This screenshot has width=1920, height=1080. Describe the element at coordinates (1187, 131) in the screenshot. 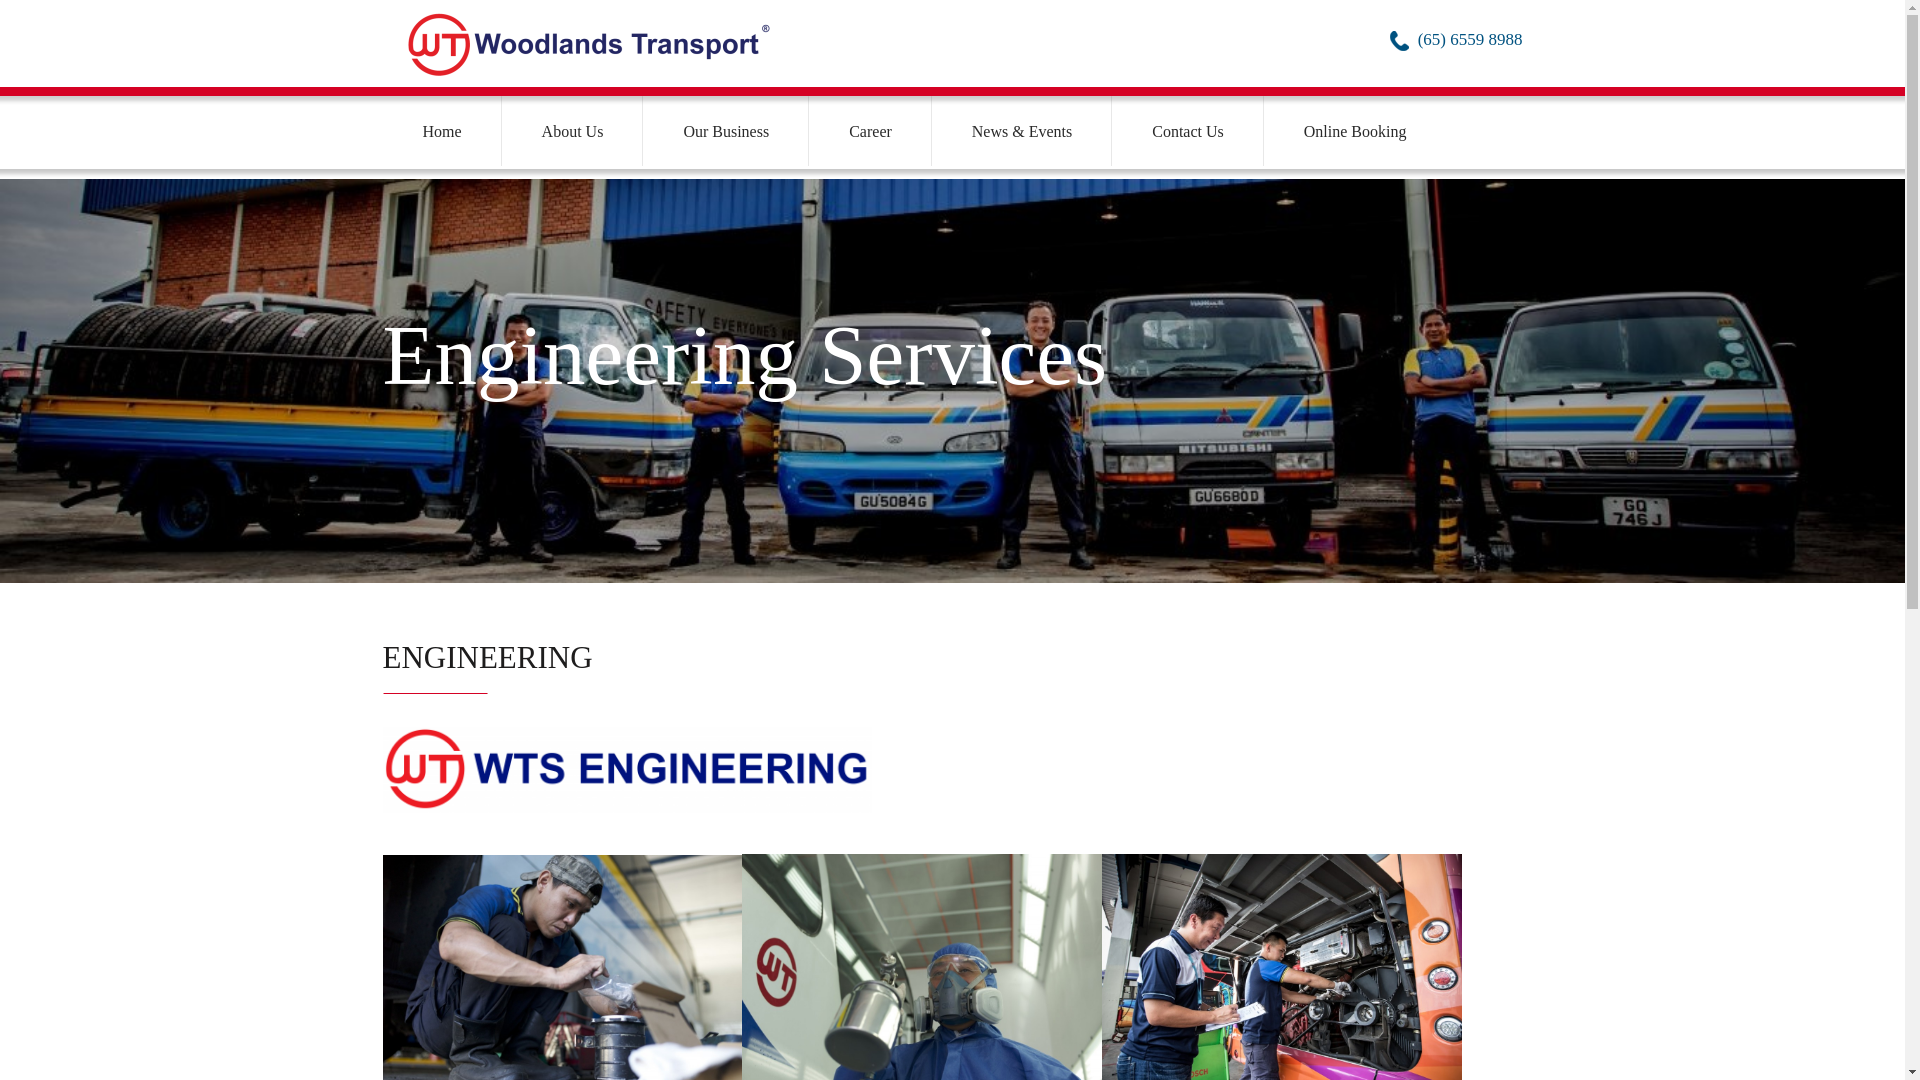

I see `Contact Us` at that location.